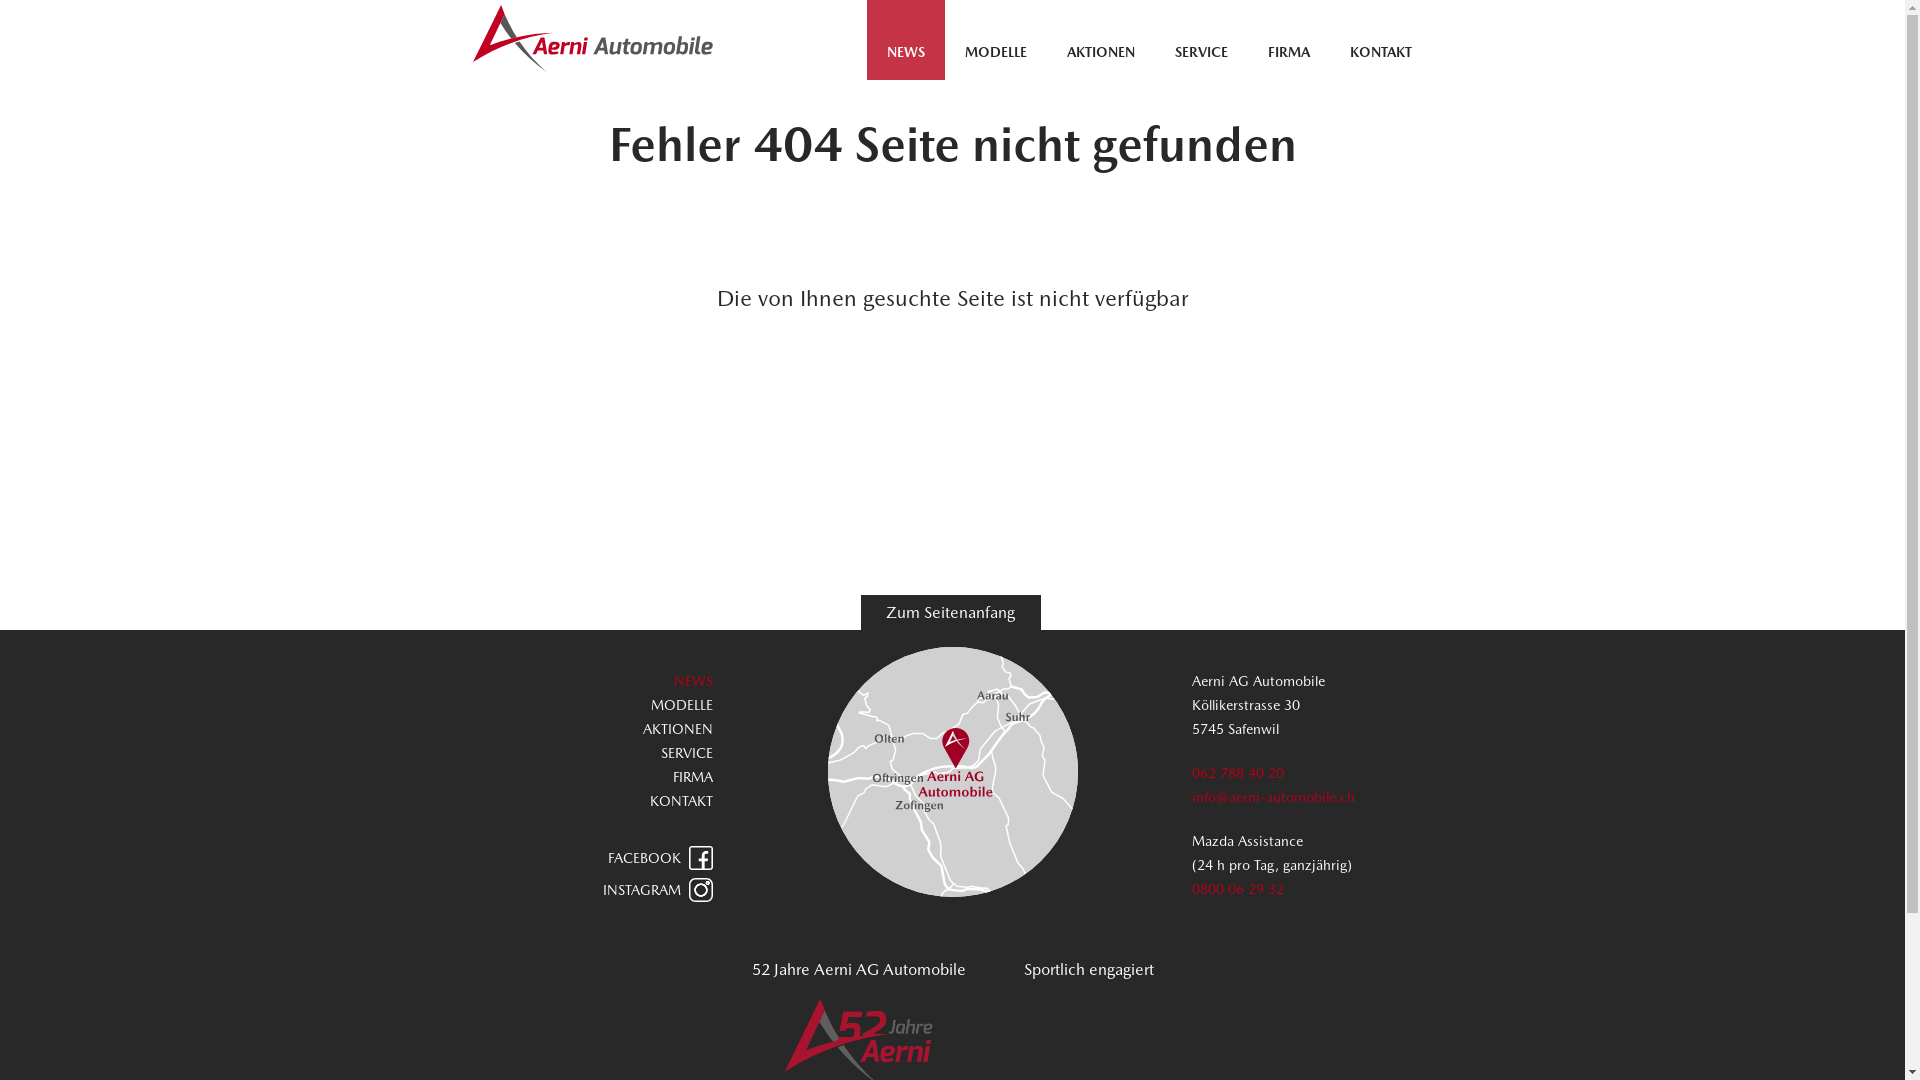 Image resolution: width=1920 pixels, height=1080 pixels. What do you see at coordinates (682, 705) in the screenshot?
I see `MODELLE` at bounding box center [682, 705].